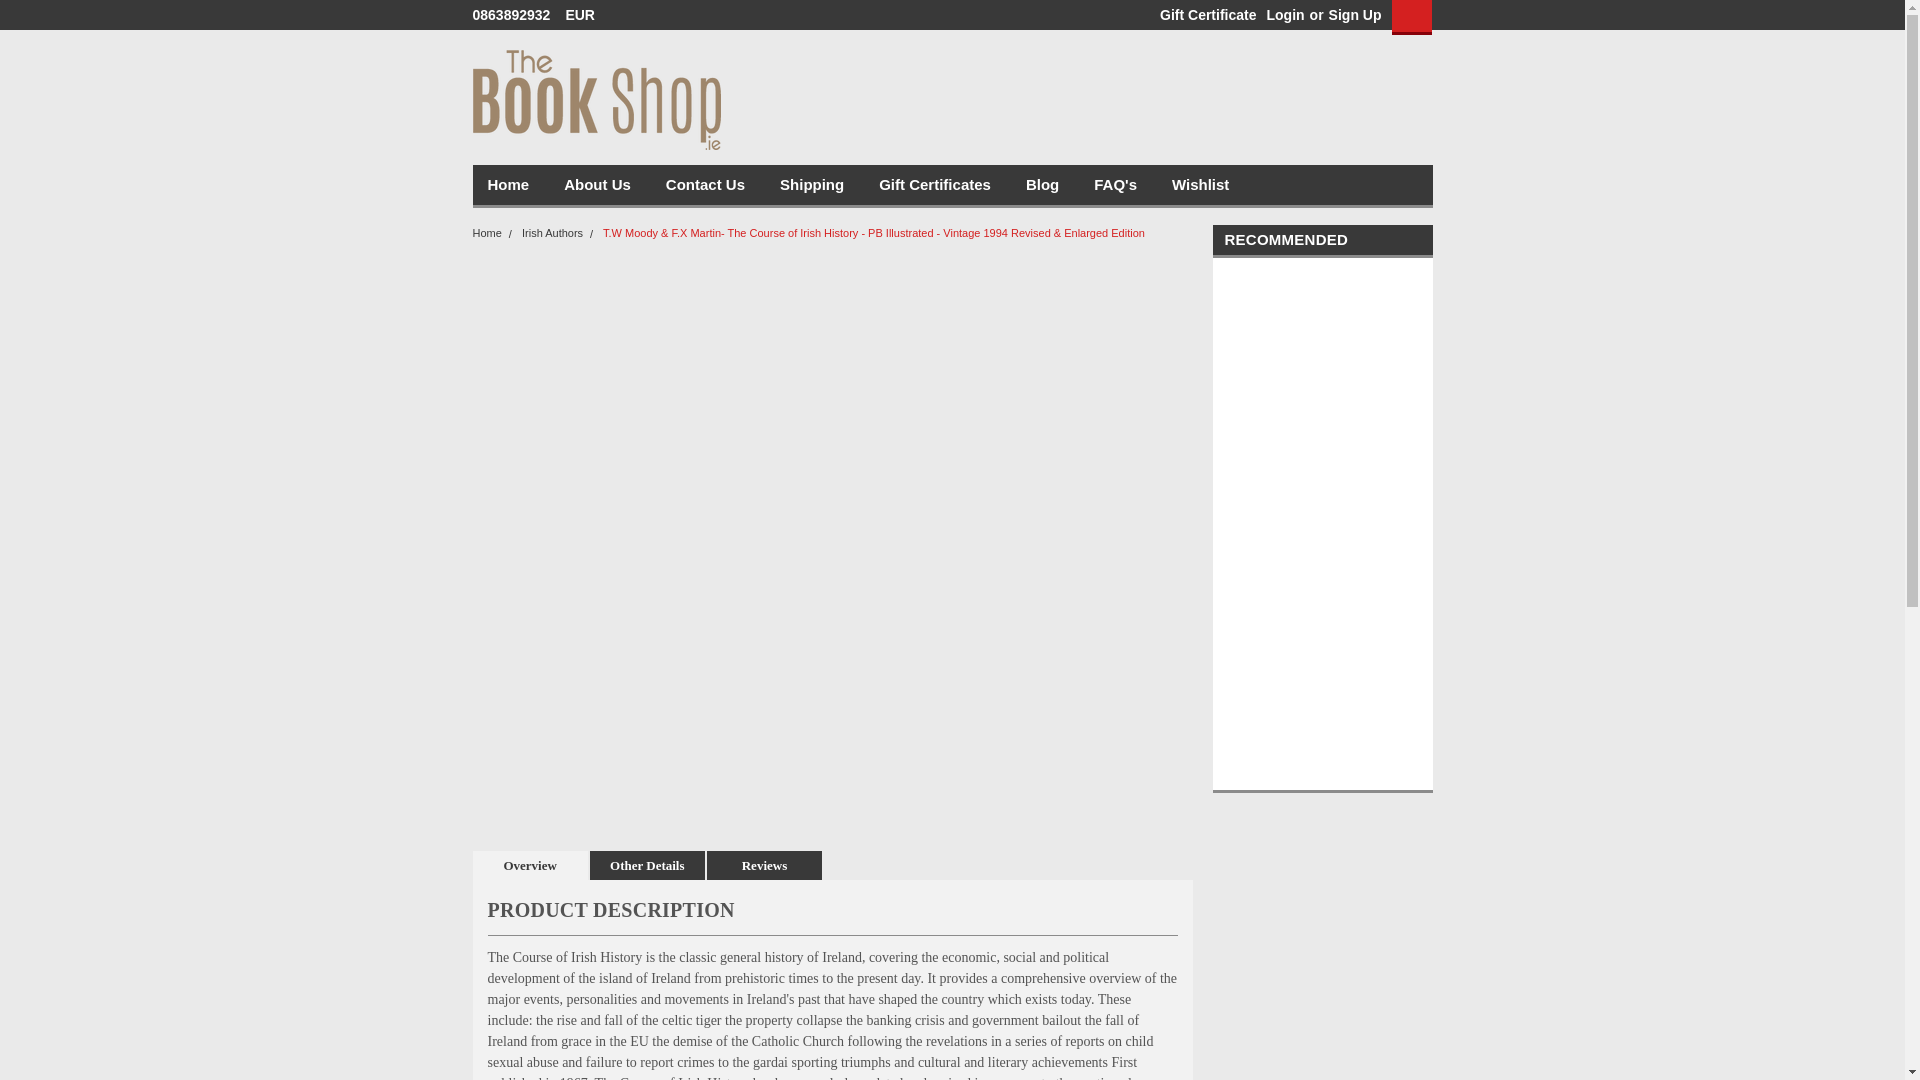 This screenshot has height=1080, width=1920. What do you see at coordinates (1284, 15) in the screenshot?
I see `Login` at bounding box center [1284, 15].